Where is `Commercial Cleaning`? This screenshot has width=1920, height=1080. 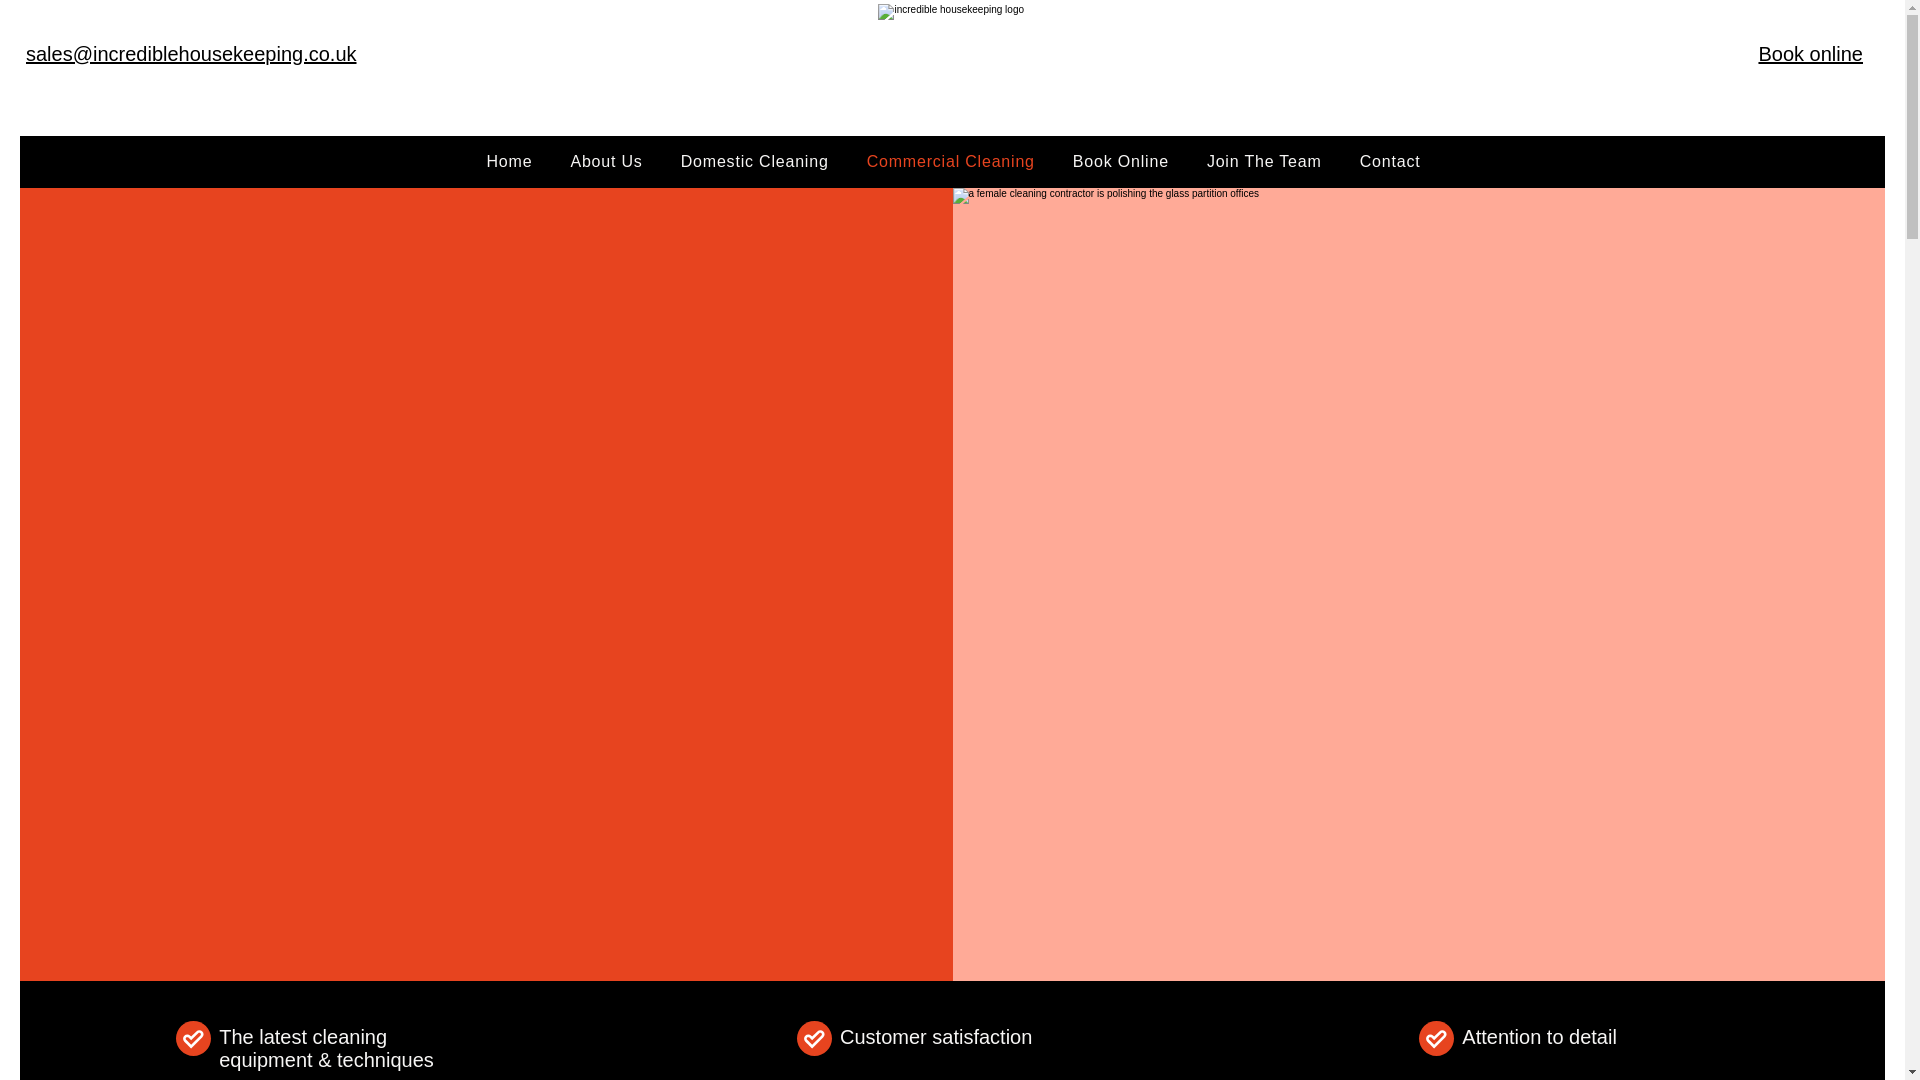
Commercial Cleaning is located at coordinates (951, 162).